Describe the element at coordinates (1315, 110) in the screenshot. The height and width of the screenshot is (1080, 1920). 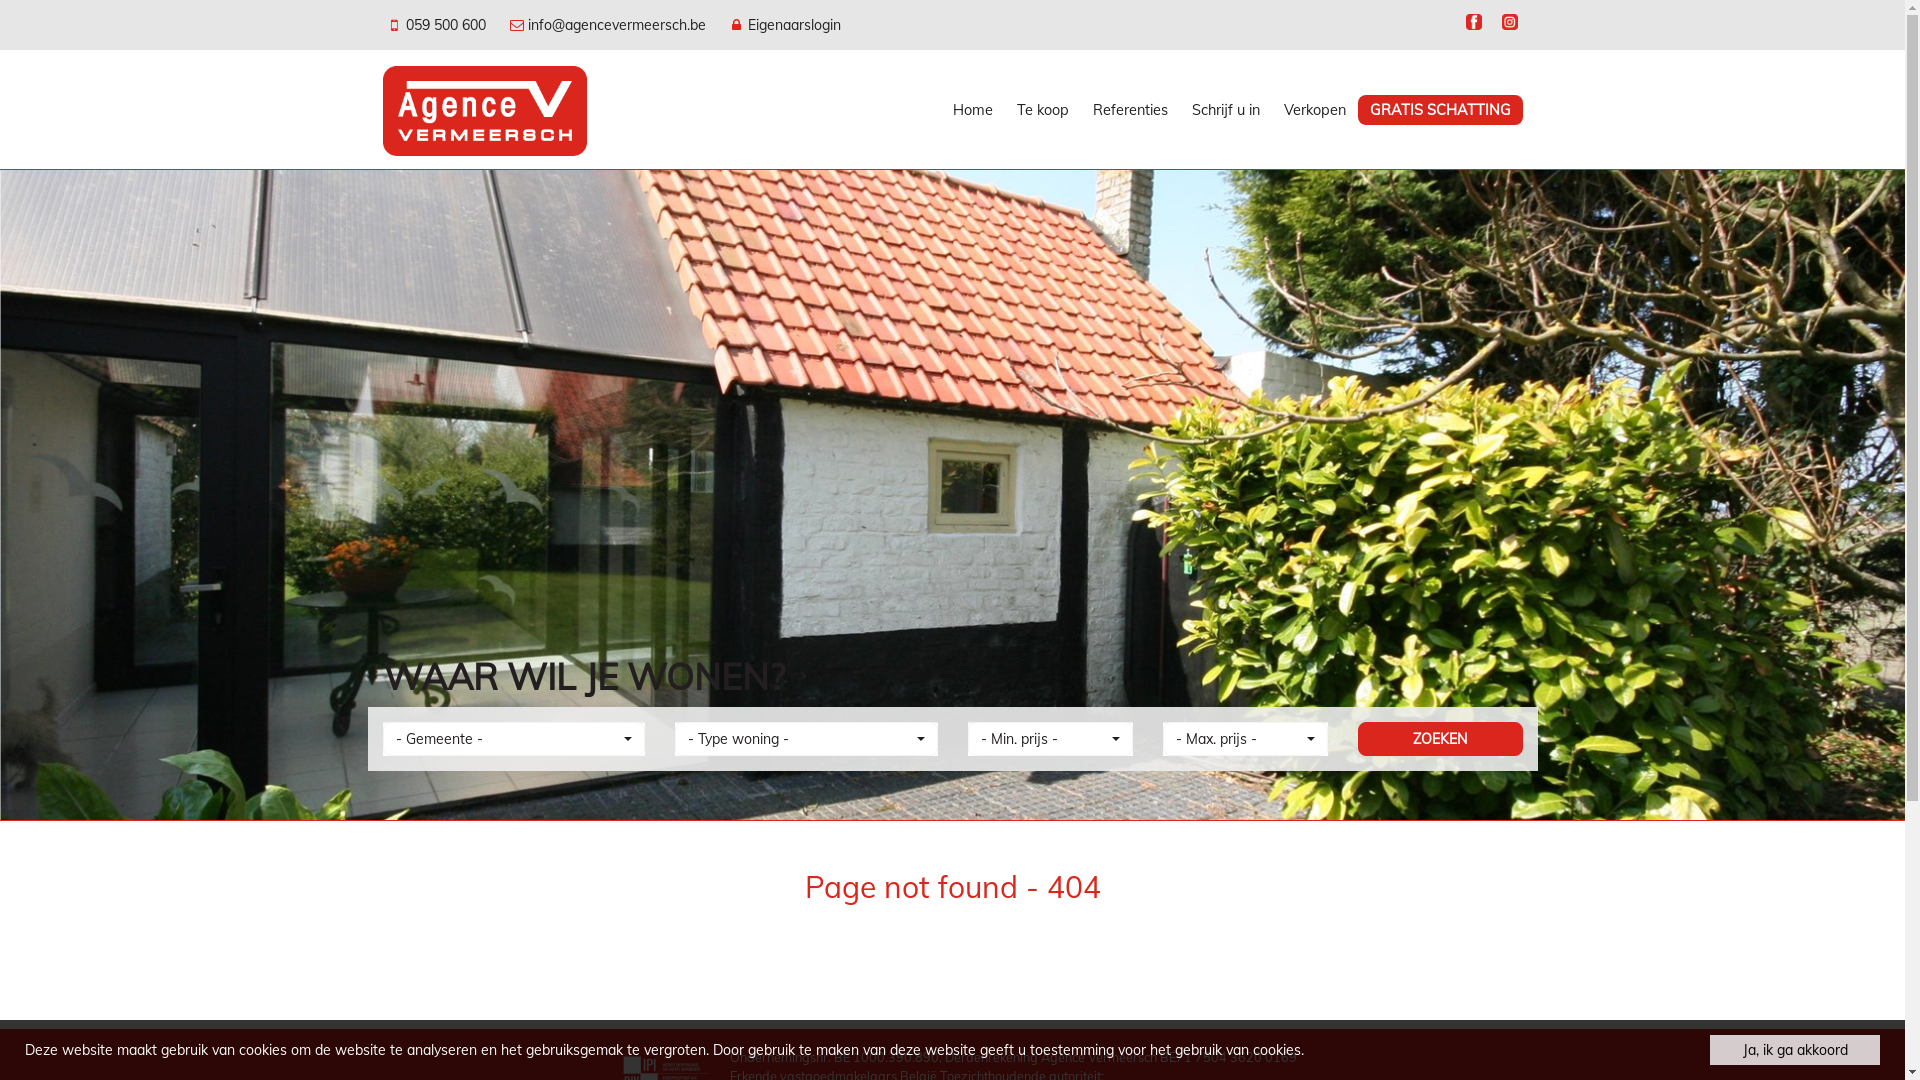
I see `Verkopen` at that location.